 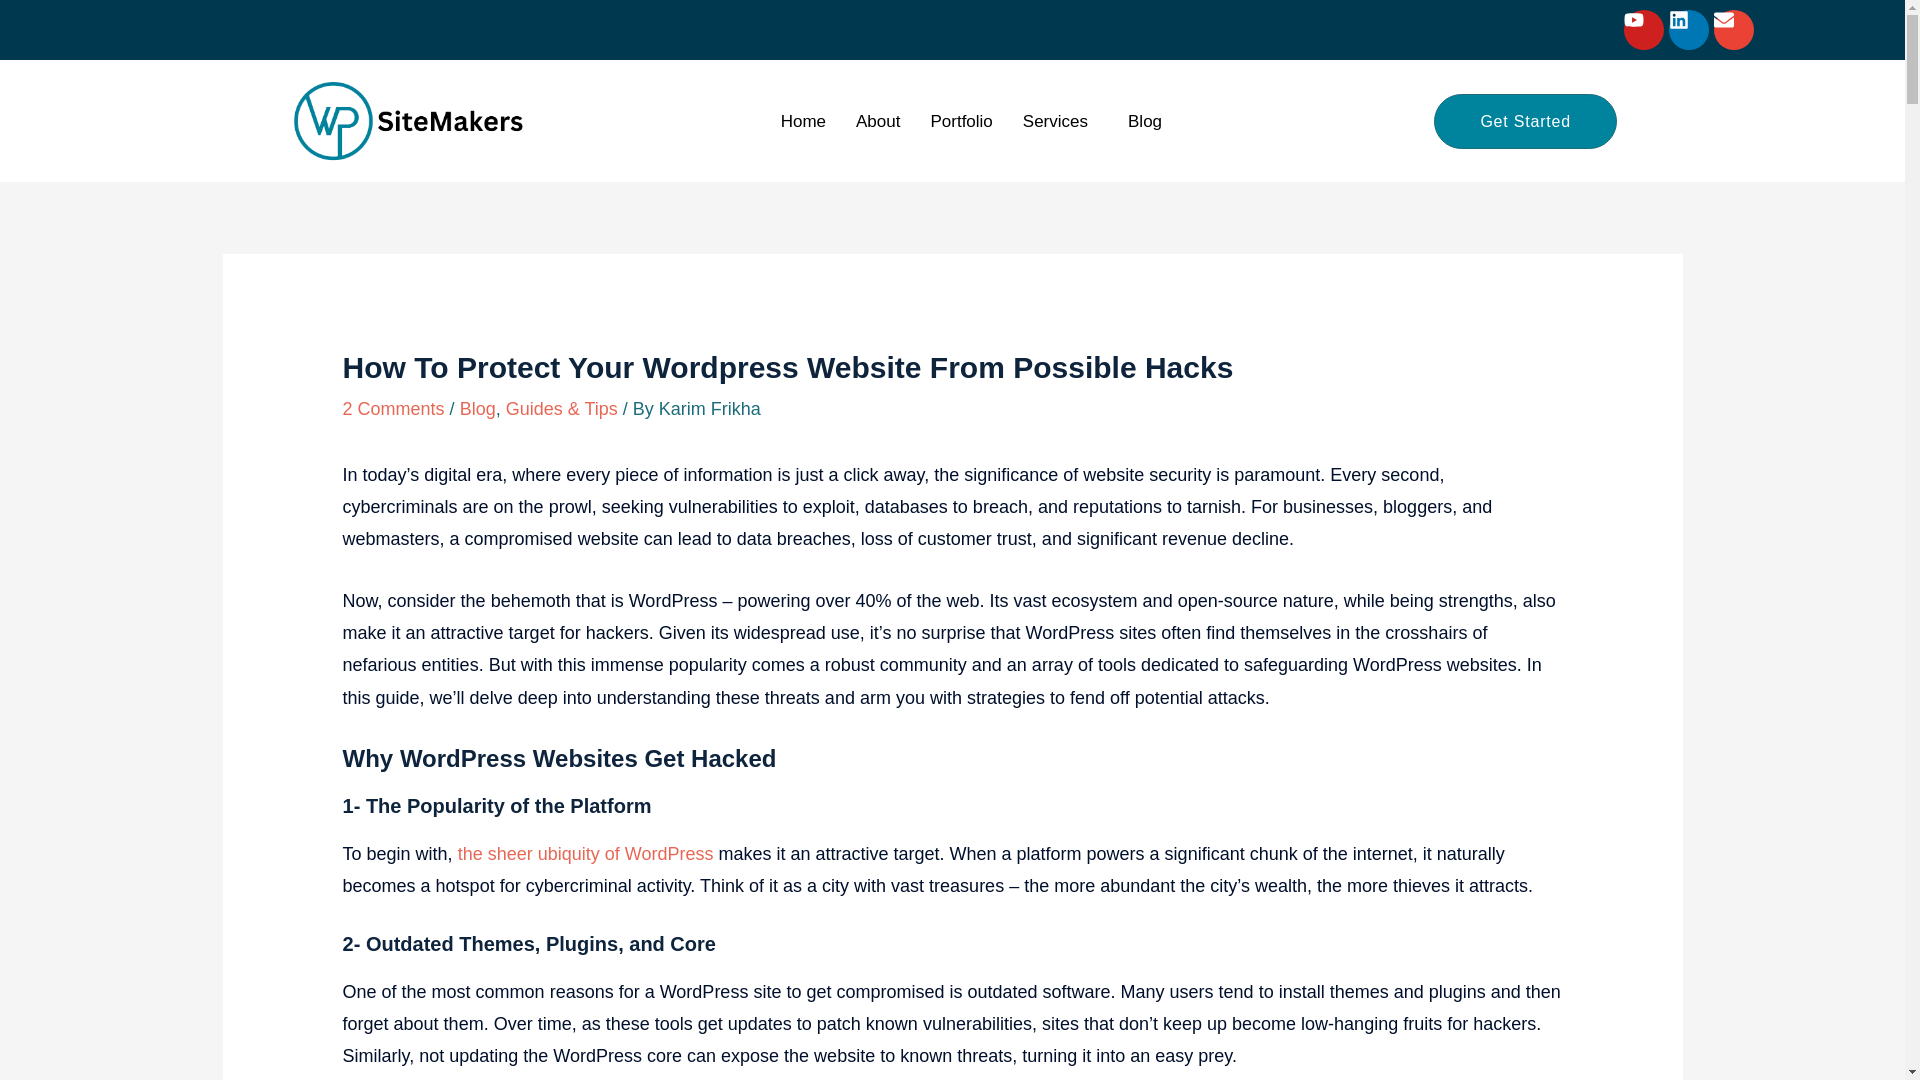 What do you see at coordinates (960, 121) in the screenshot?
I see `Portfolio` at bounding box center [960, 121].